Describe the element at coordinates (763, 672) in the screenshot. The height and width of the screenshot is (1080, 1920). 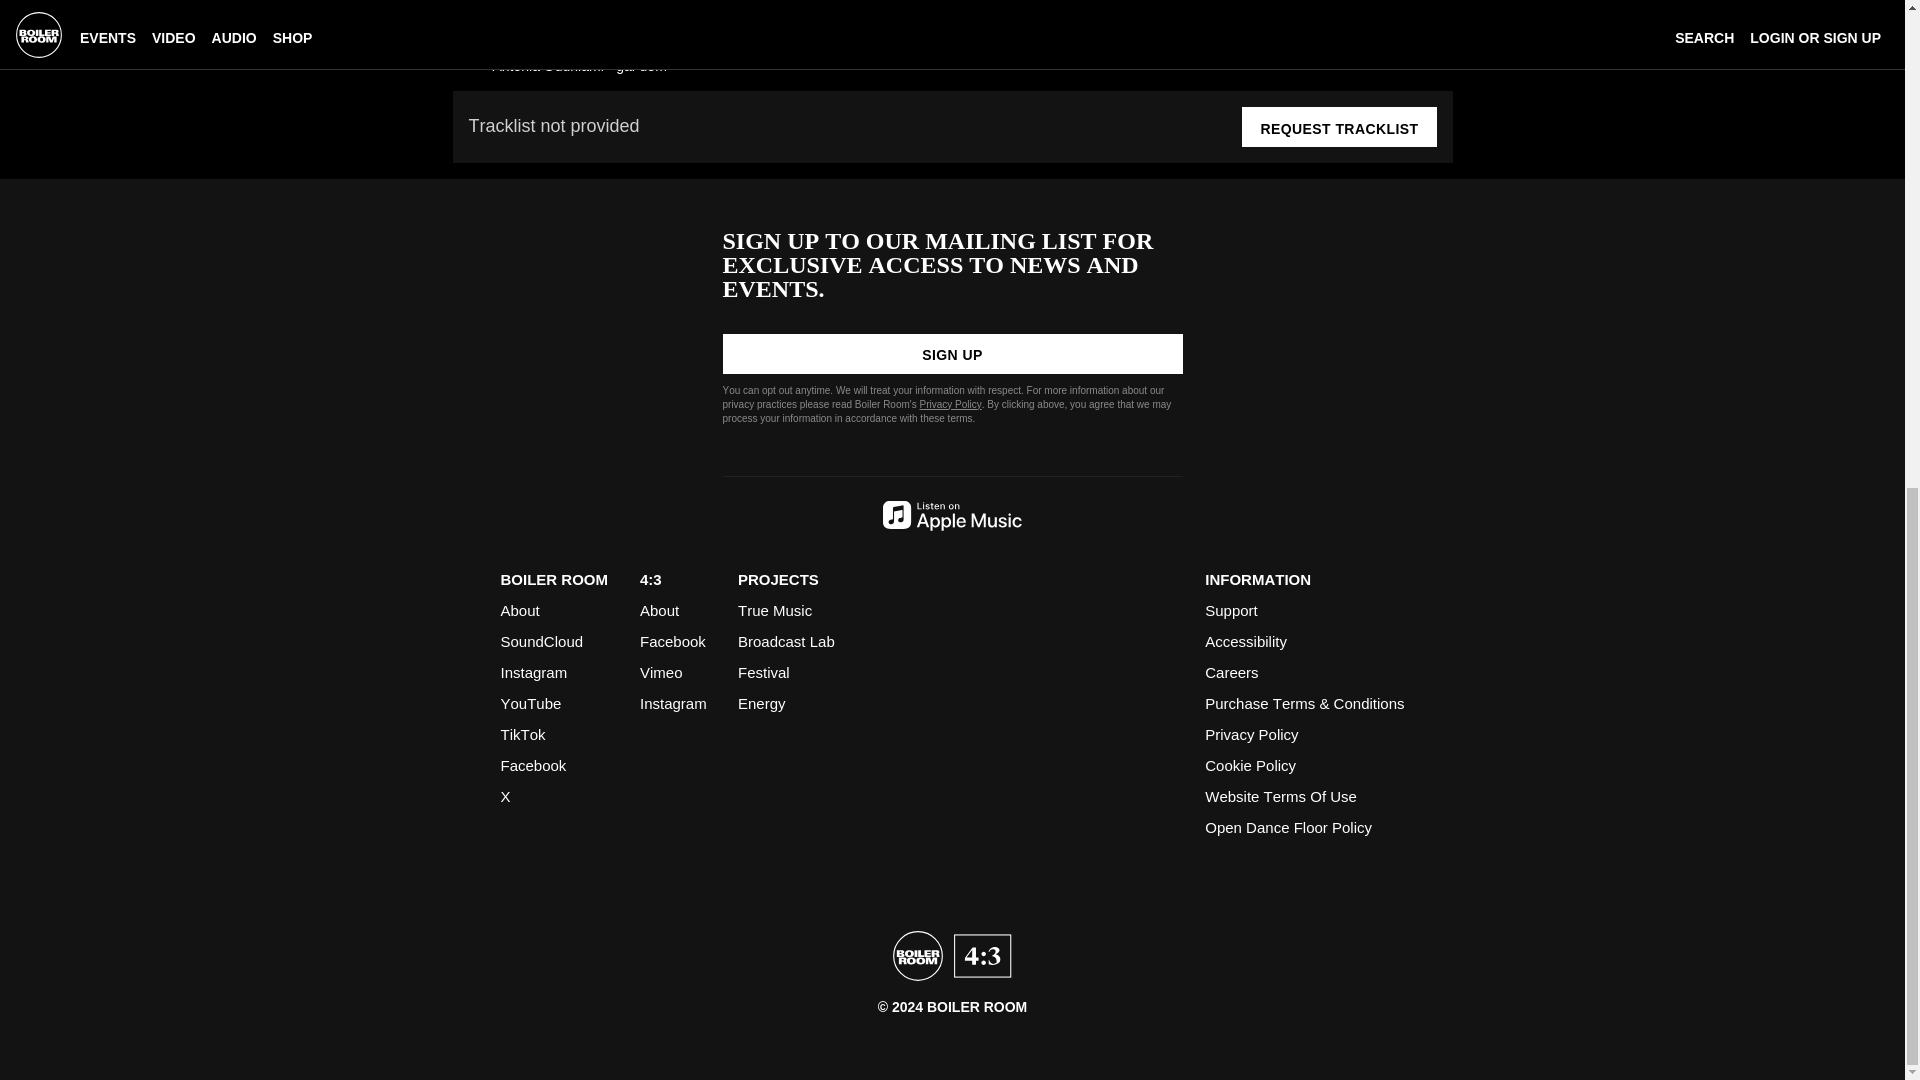
I see `Festival` at that location.